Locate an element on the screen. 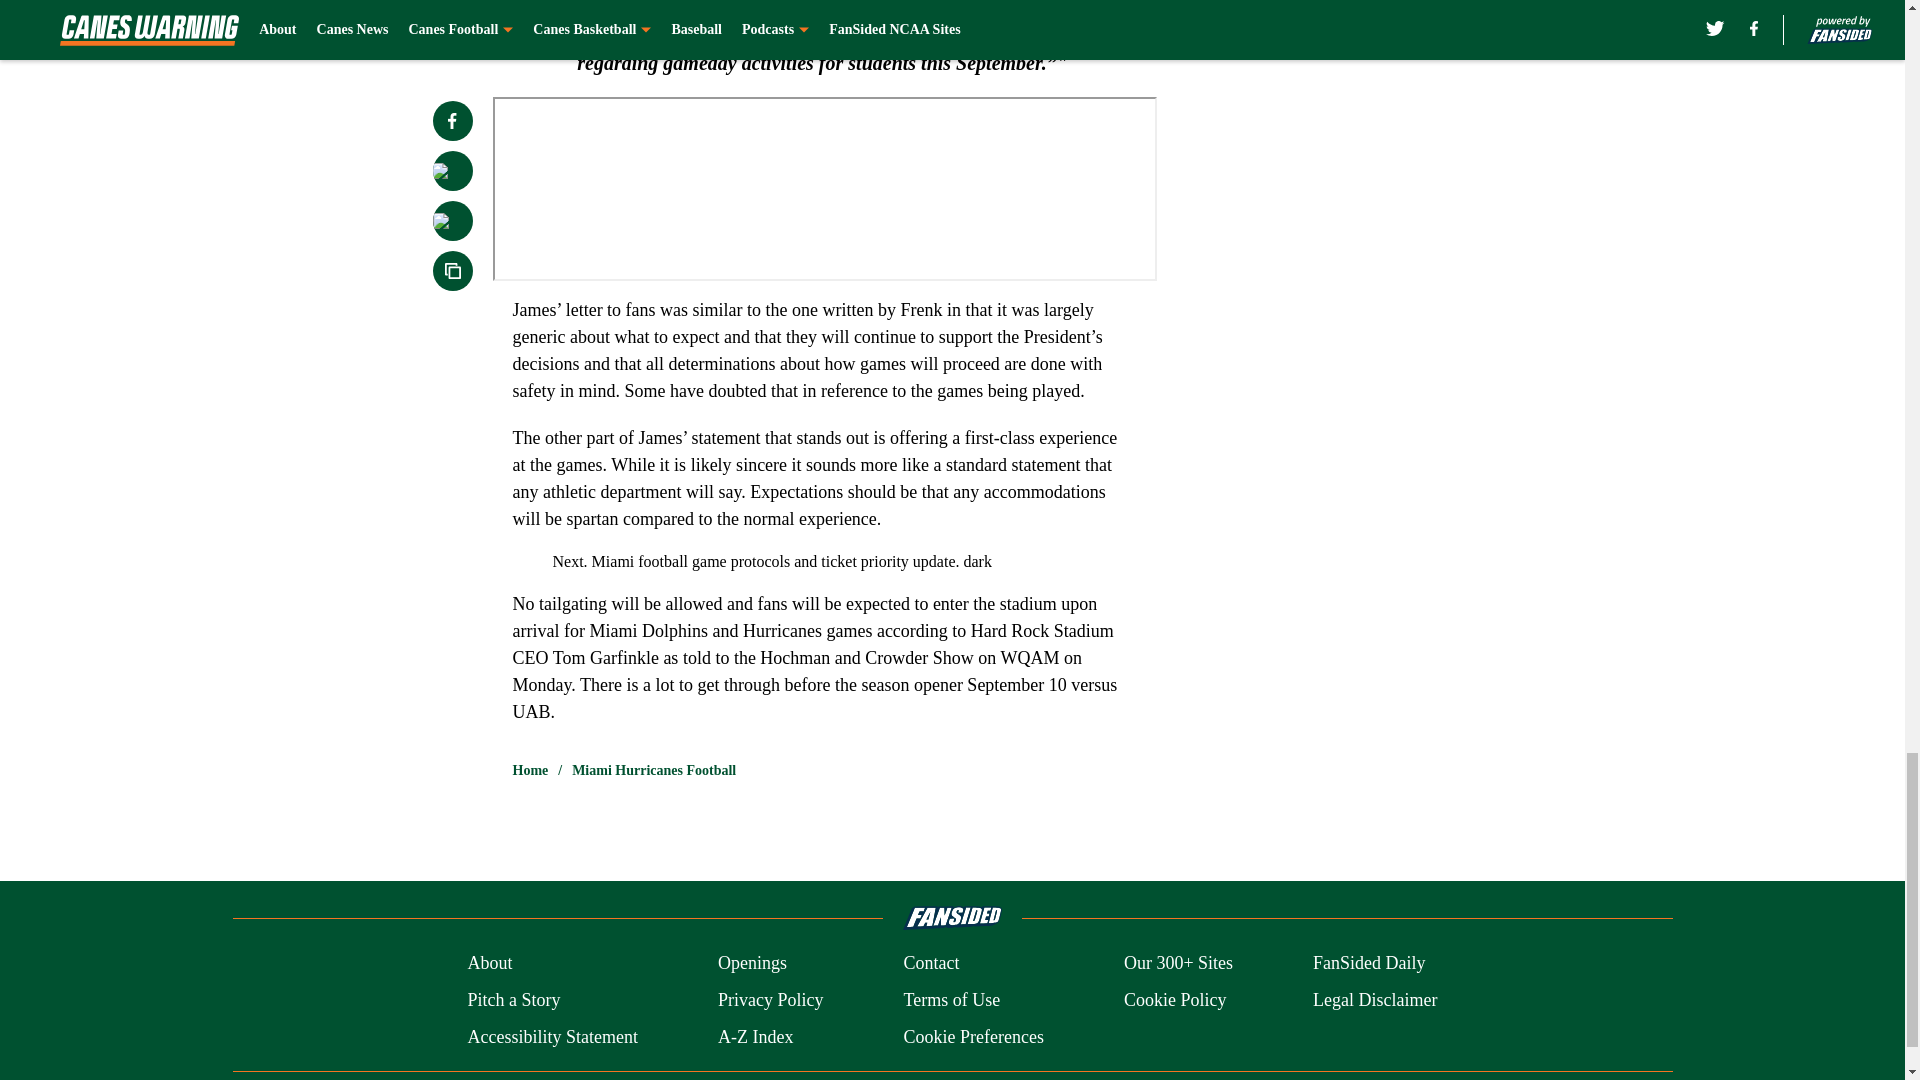 The image size is (1920, 1080). About is located at coordinates (489, 964).